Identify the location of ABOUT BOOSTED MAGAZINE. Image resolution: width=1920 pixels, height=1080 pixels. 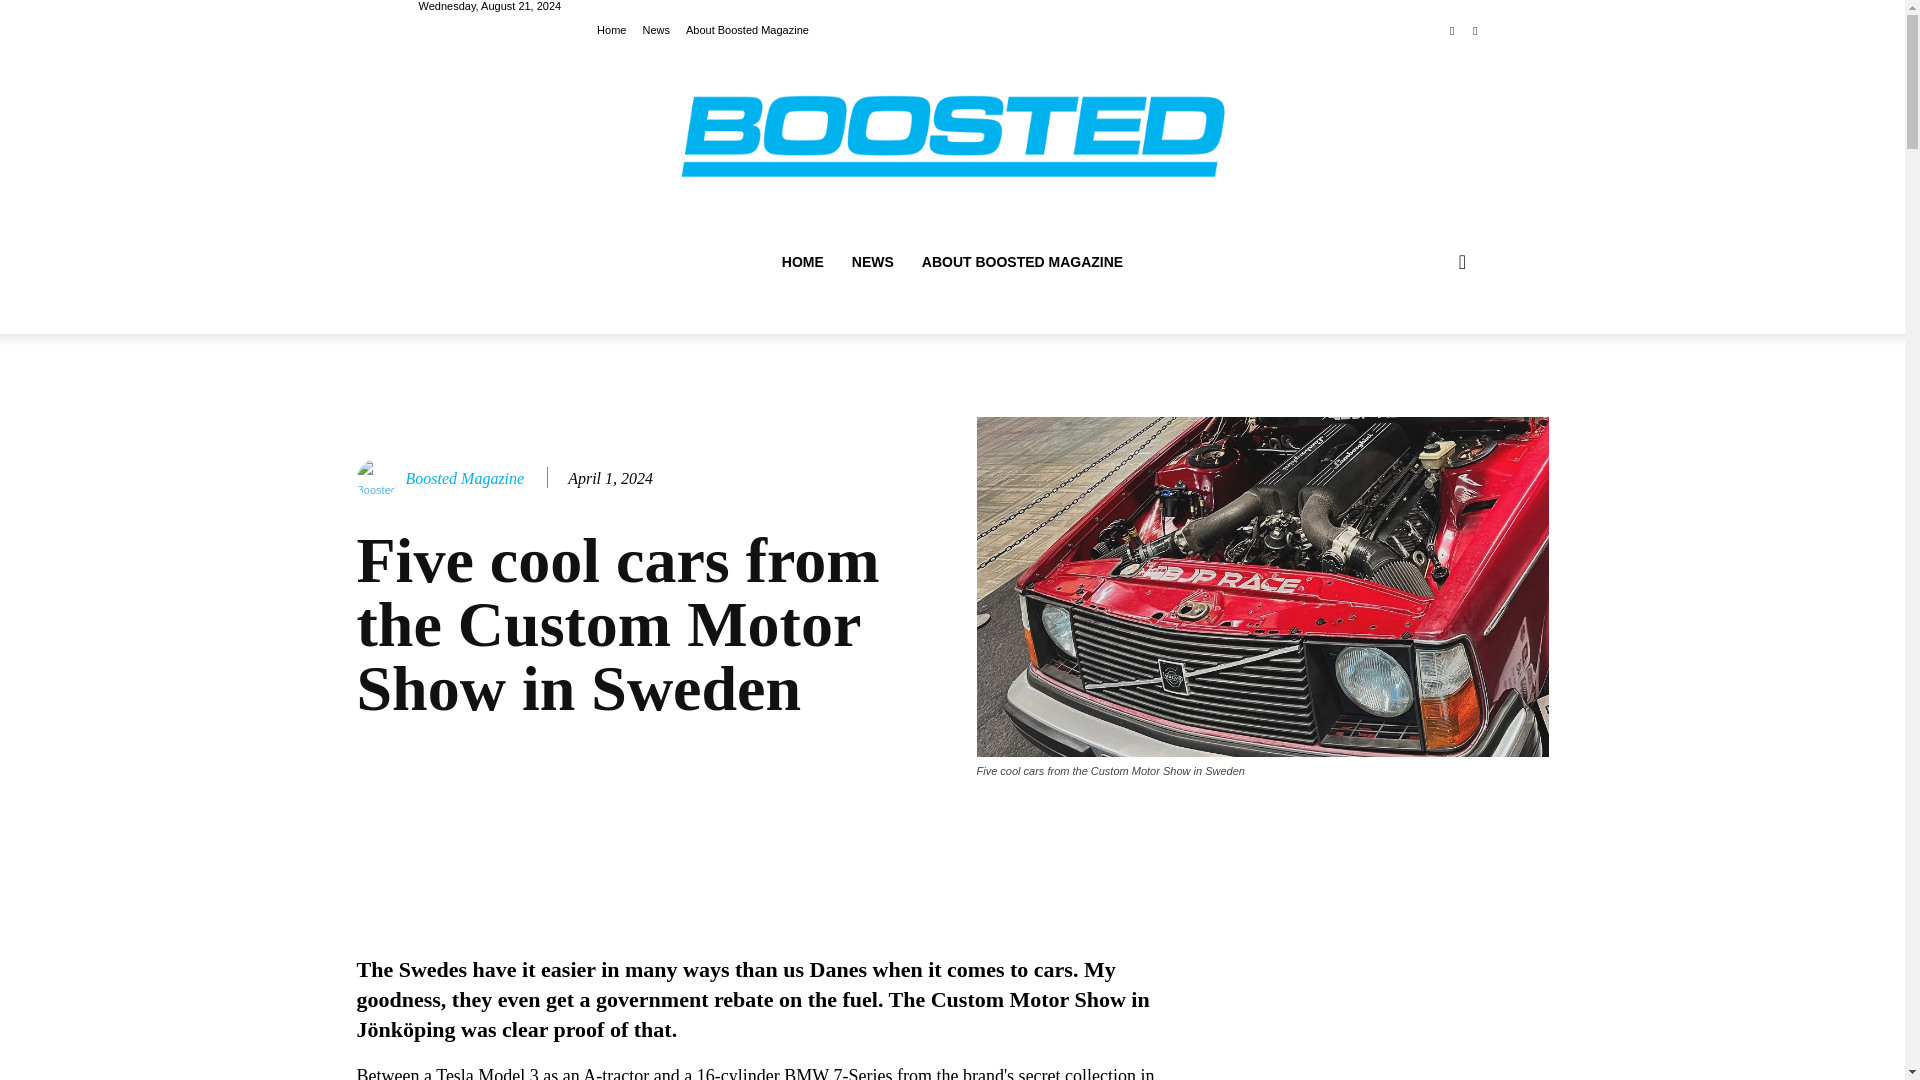
(1022, 262).